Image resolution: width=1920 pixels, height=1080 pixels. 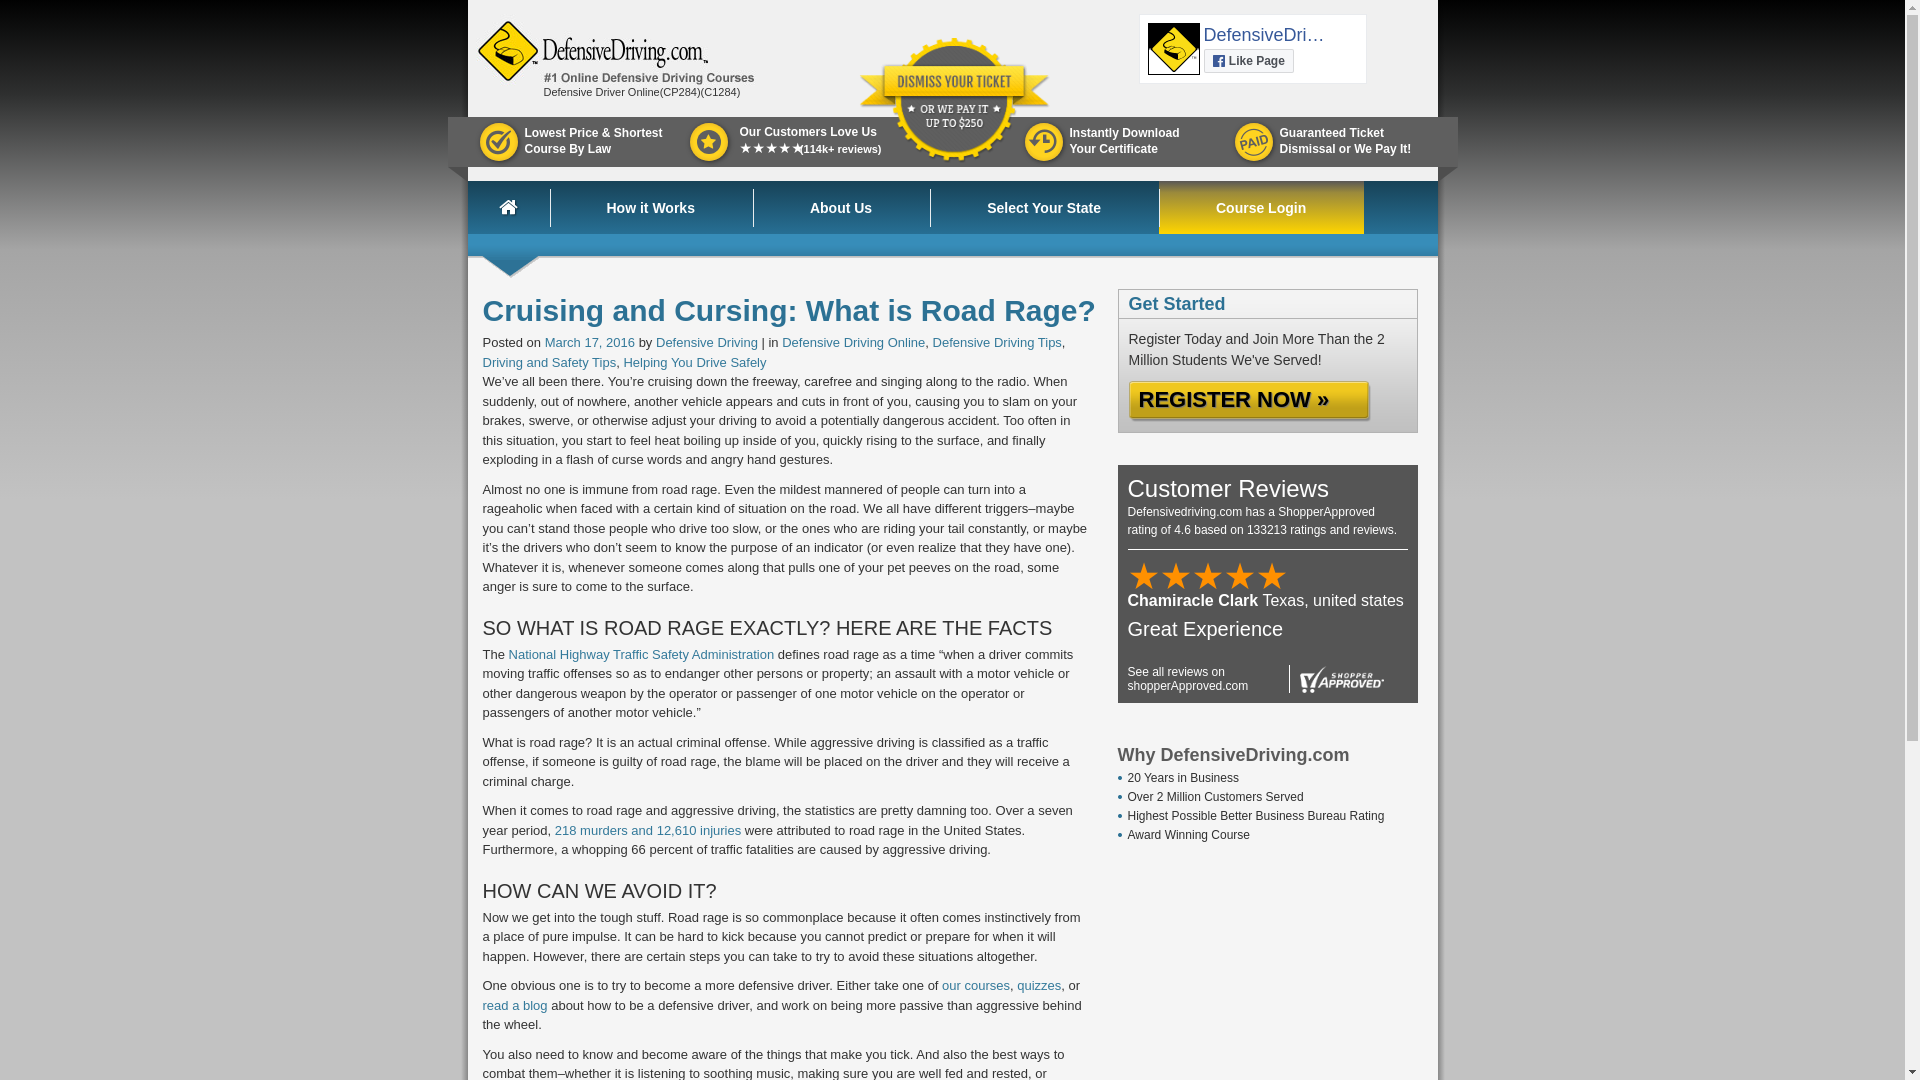 What do you see at coordinates (590, 342) in the screenshot?
I see `Defensive Driving` at bounding box center [590, 342].